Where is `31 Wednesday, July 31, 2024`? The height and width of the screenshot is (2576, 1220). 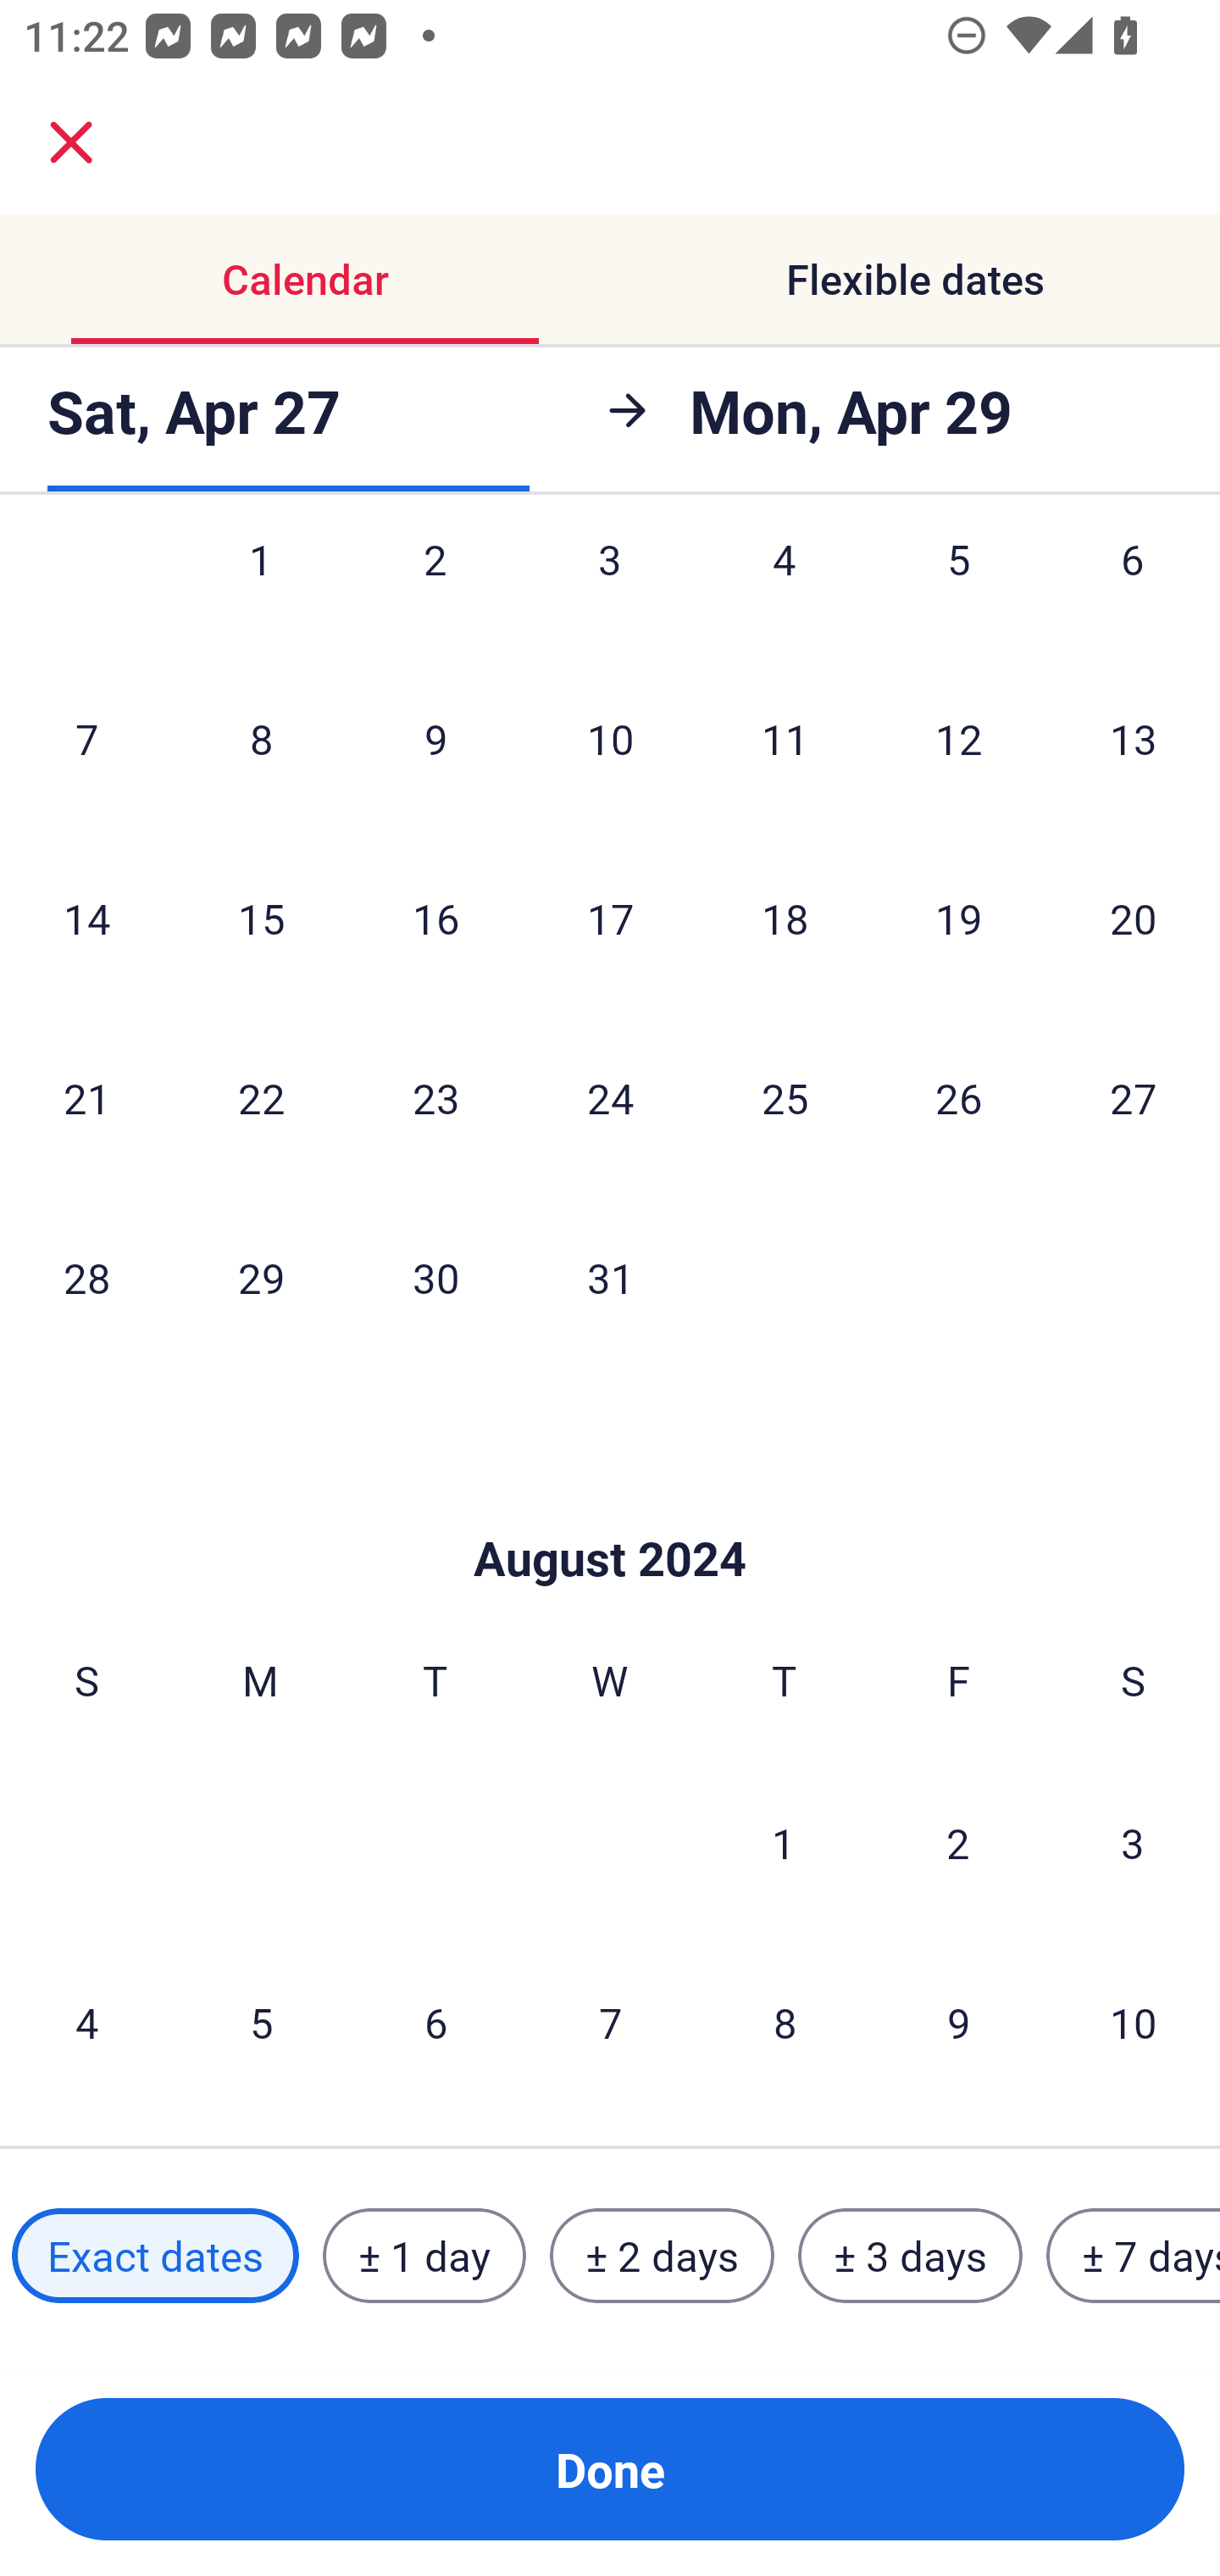 31 Wednesday, July 31, 2024 is located at coordinates (610, 1278).